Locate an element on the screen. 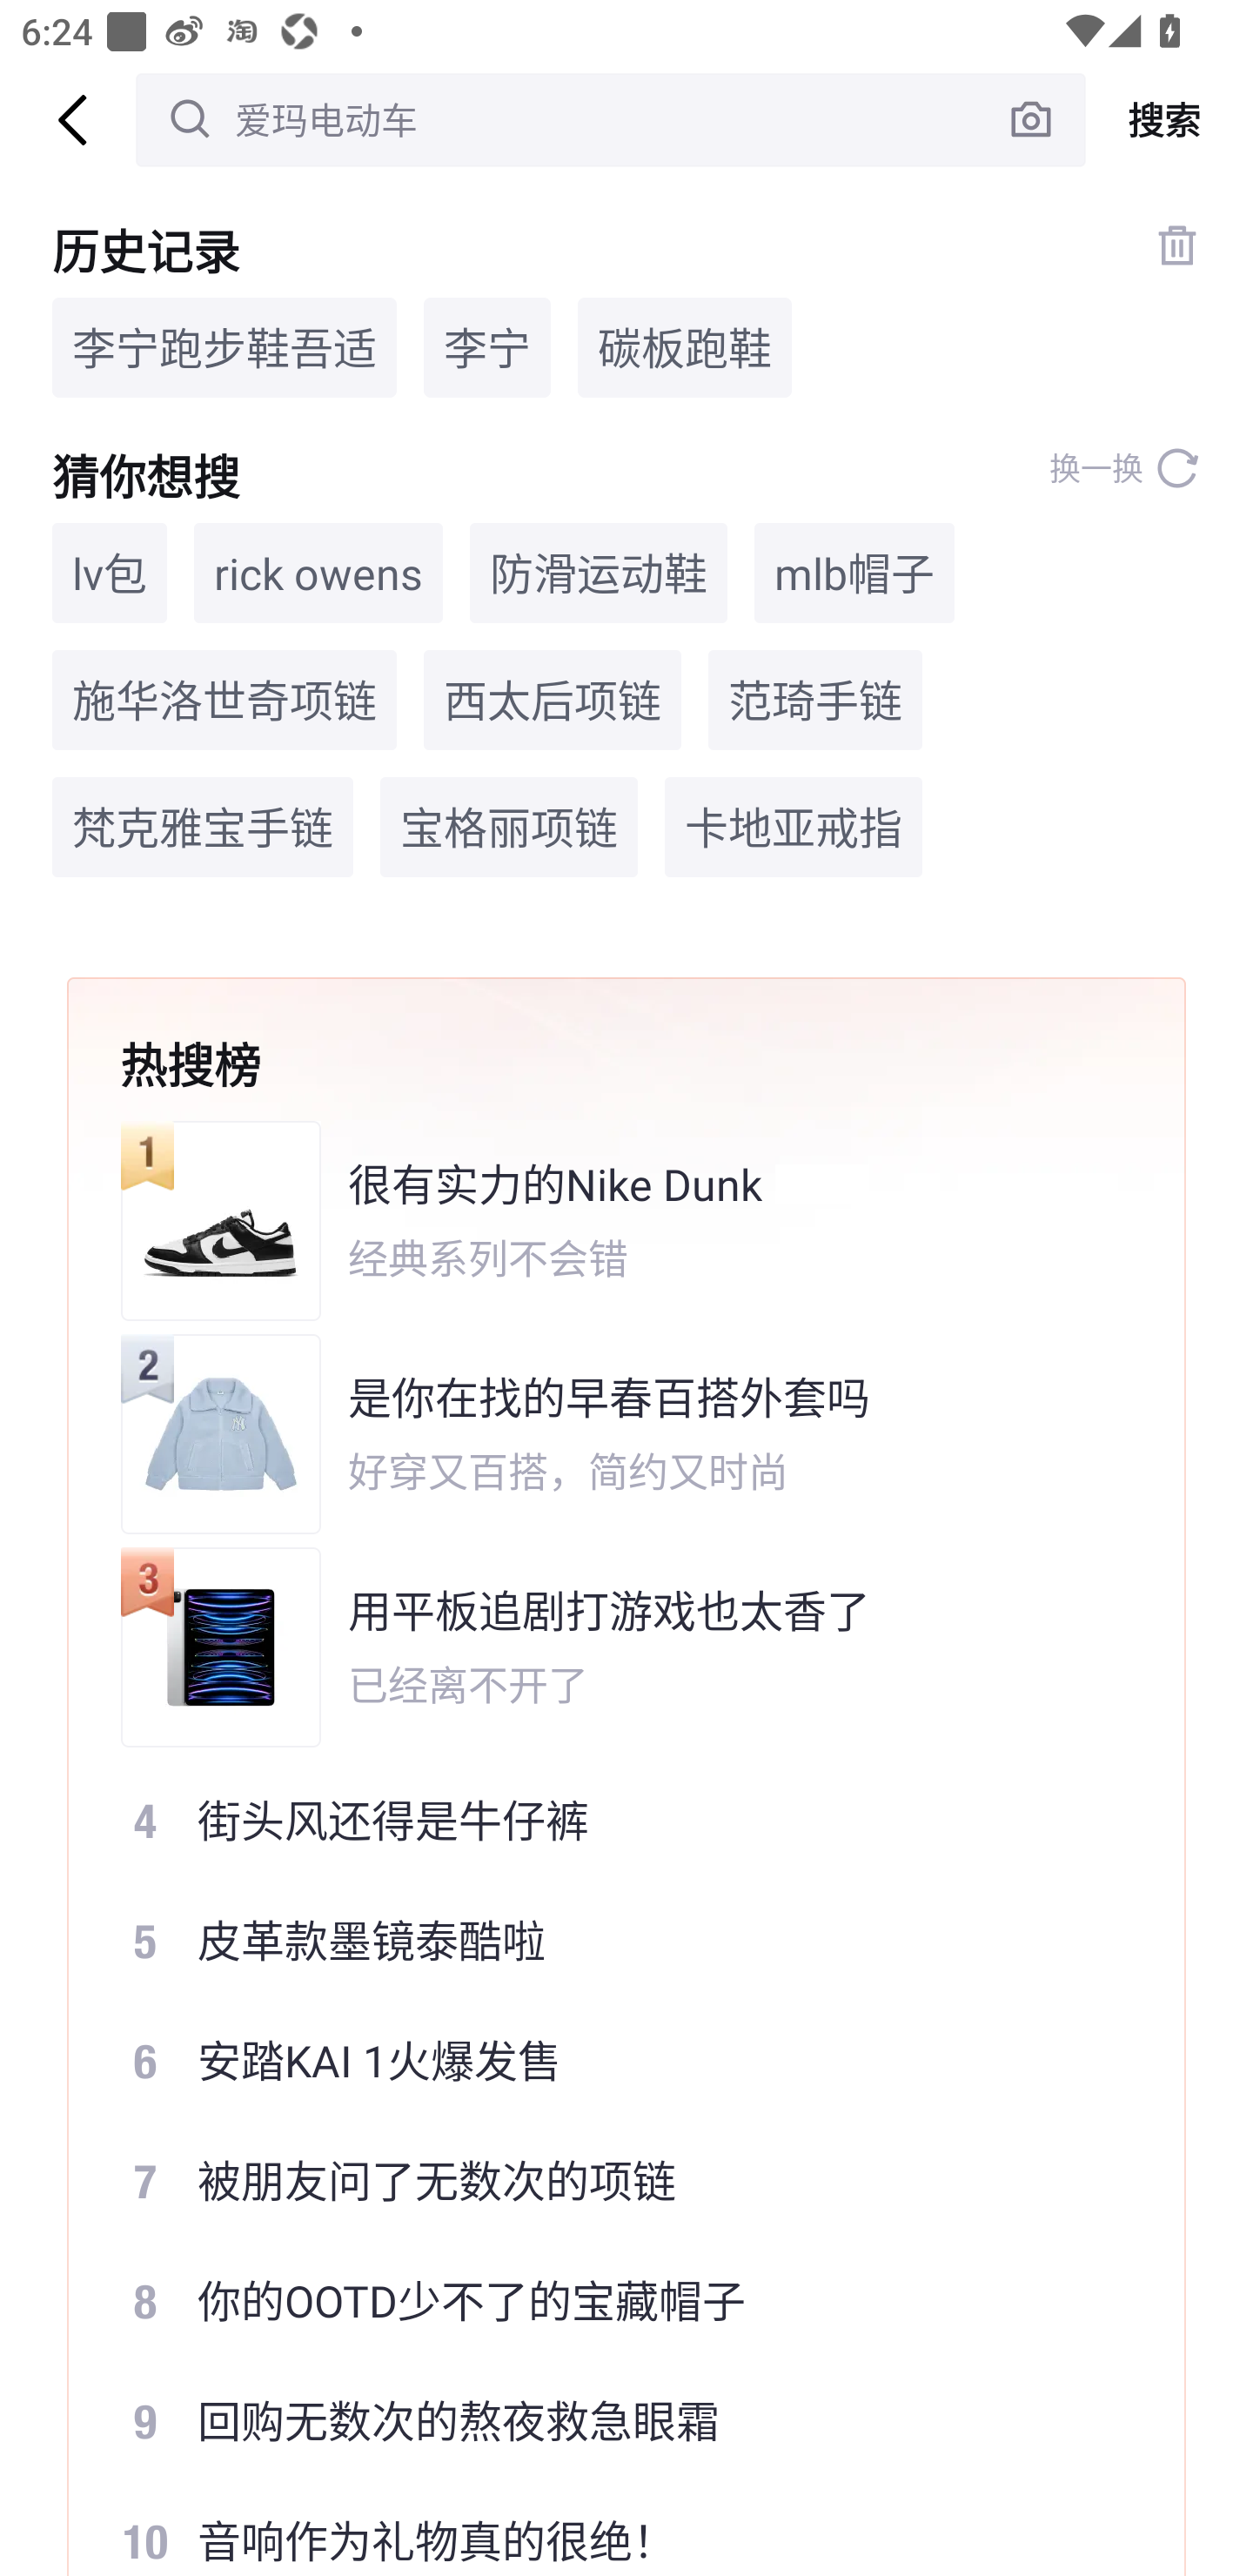 This screenshot has width=1253, height=2576. mlb帽子 is located at coordinates (854, 573).